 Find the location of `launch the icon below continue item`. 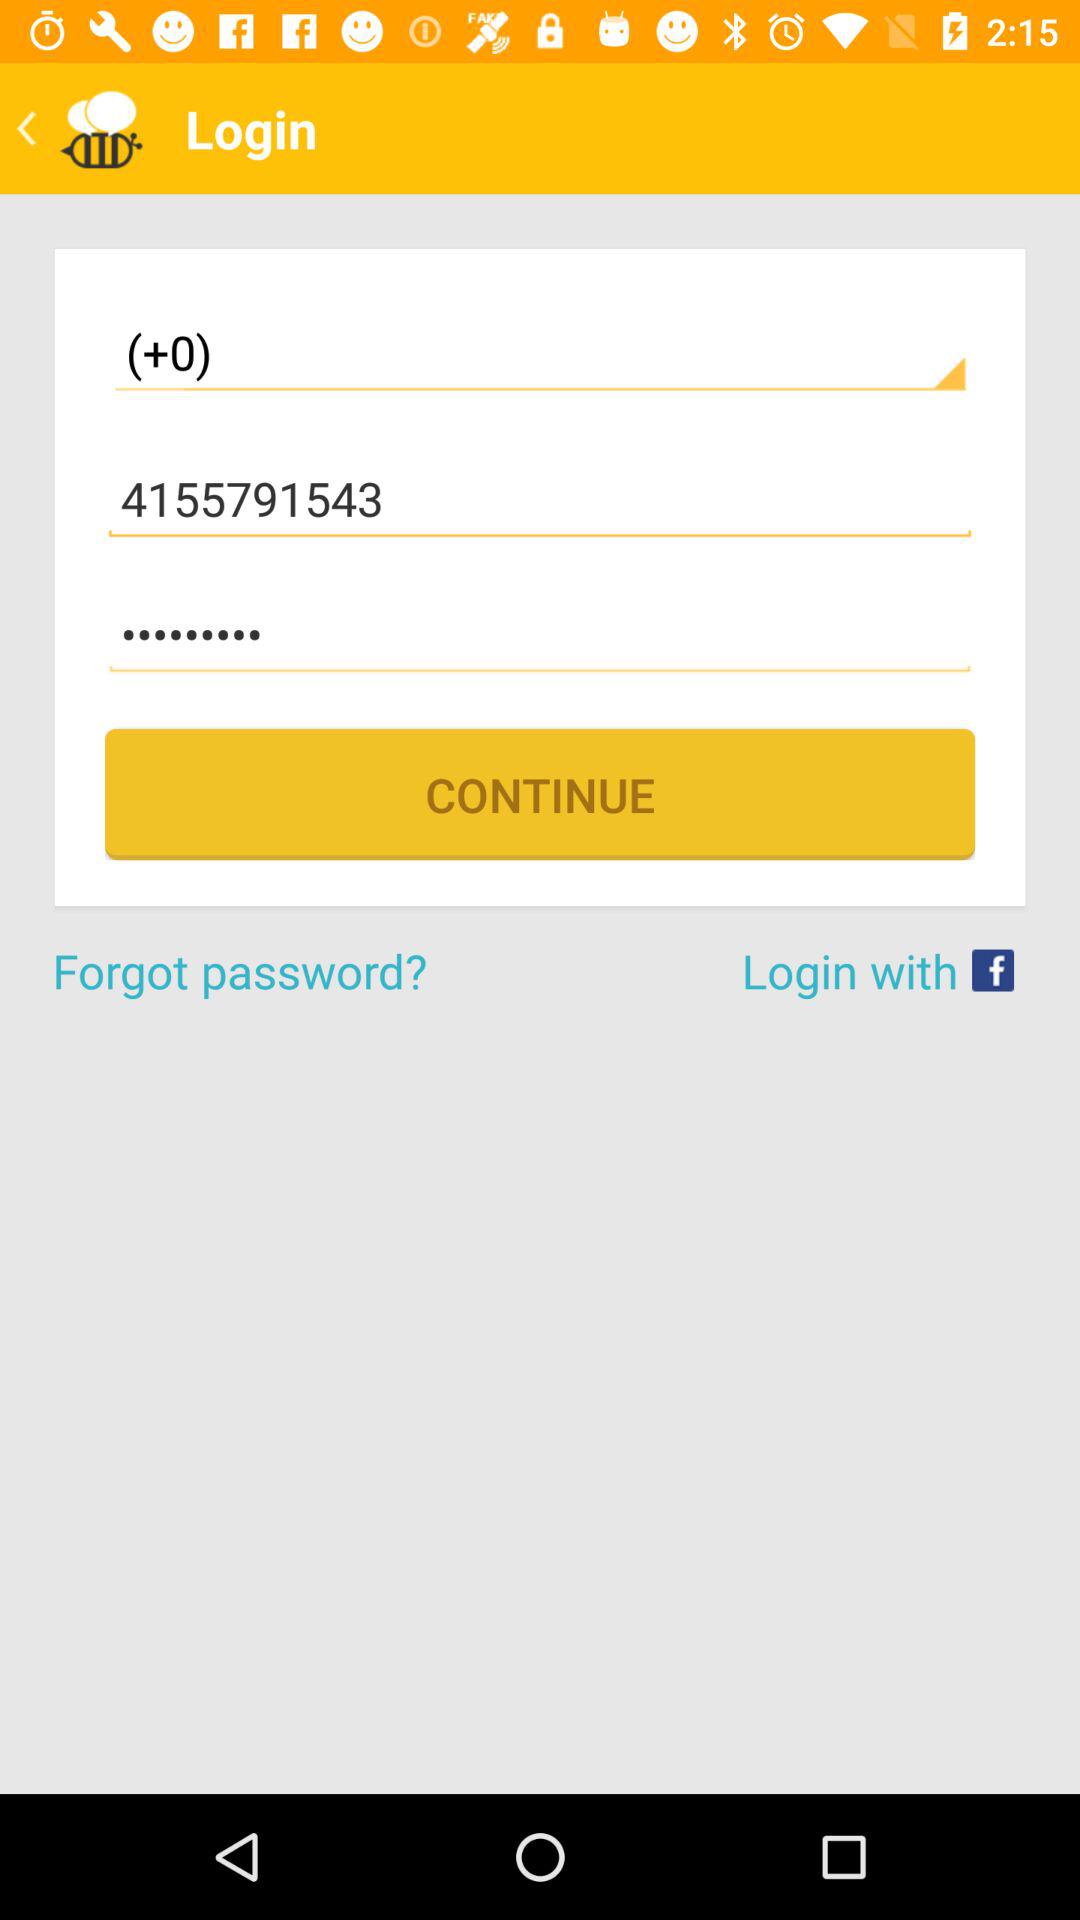

launch the icon below continue item is located at coordinates (296, 970).